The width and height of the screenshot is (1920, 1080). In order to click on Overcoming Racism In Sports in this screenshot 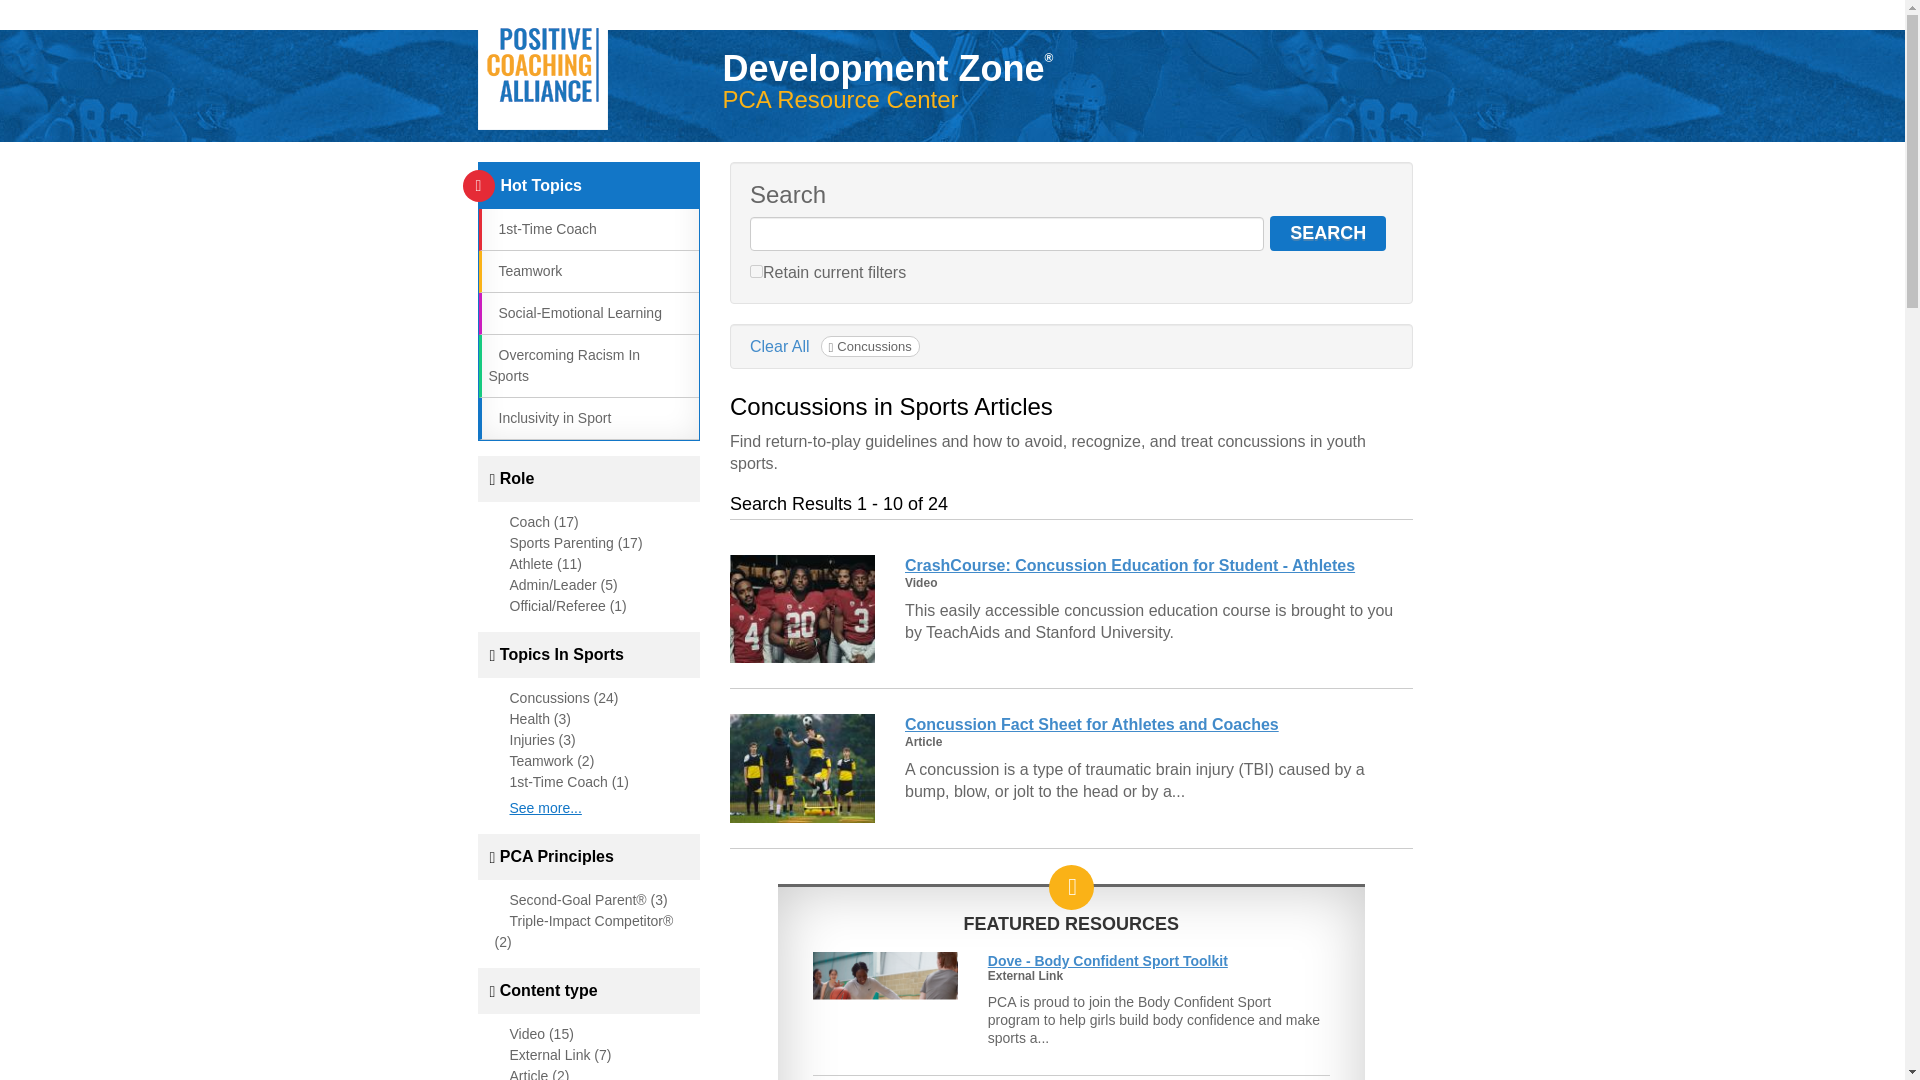, I will do `click(563, 365)`.